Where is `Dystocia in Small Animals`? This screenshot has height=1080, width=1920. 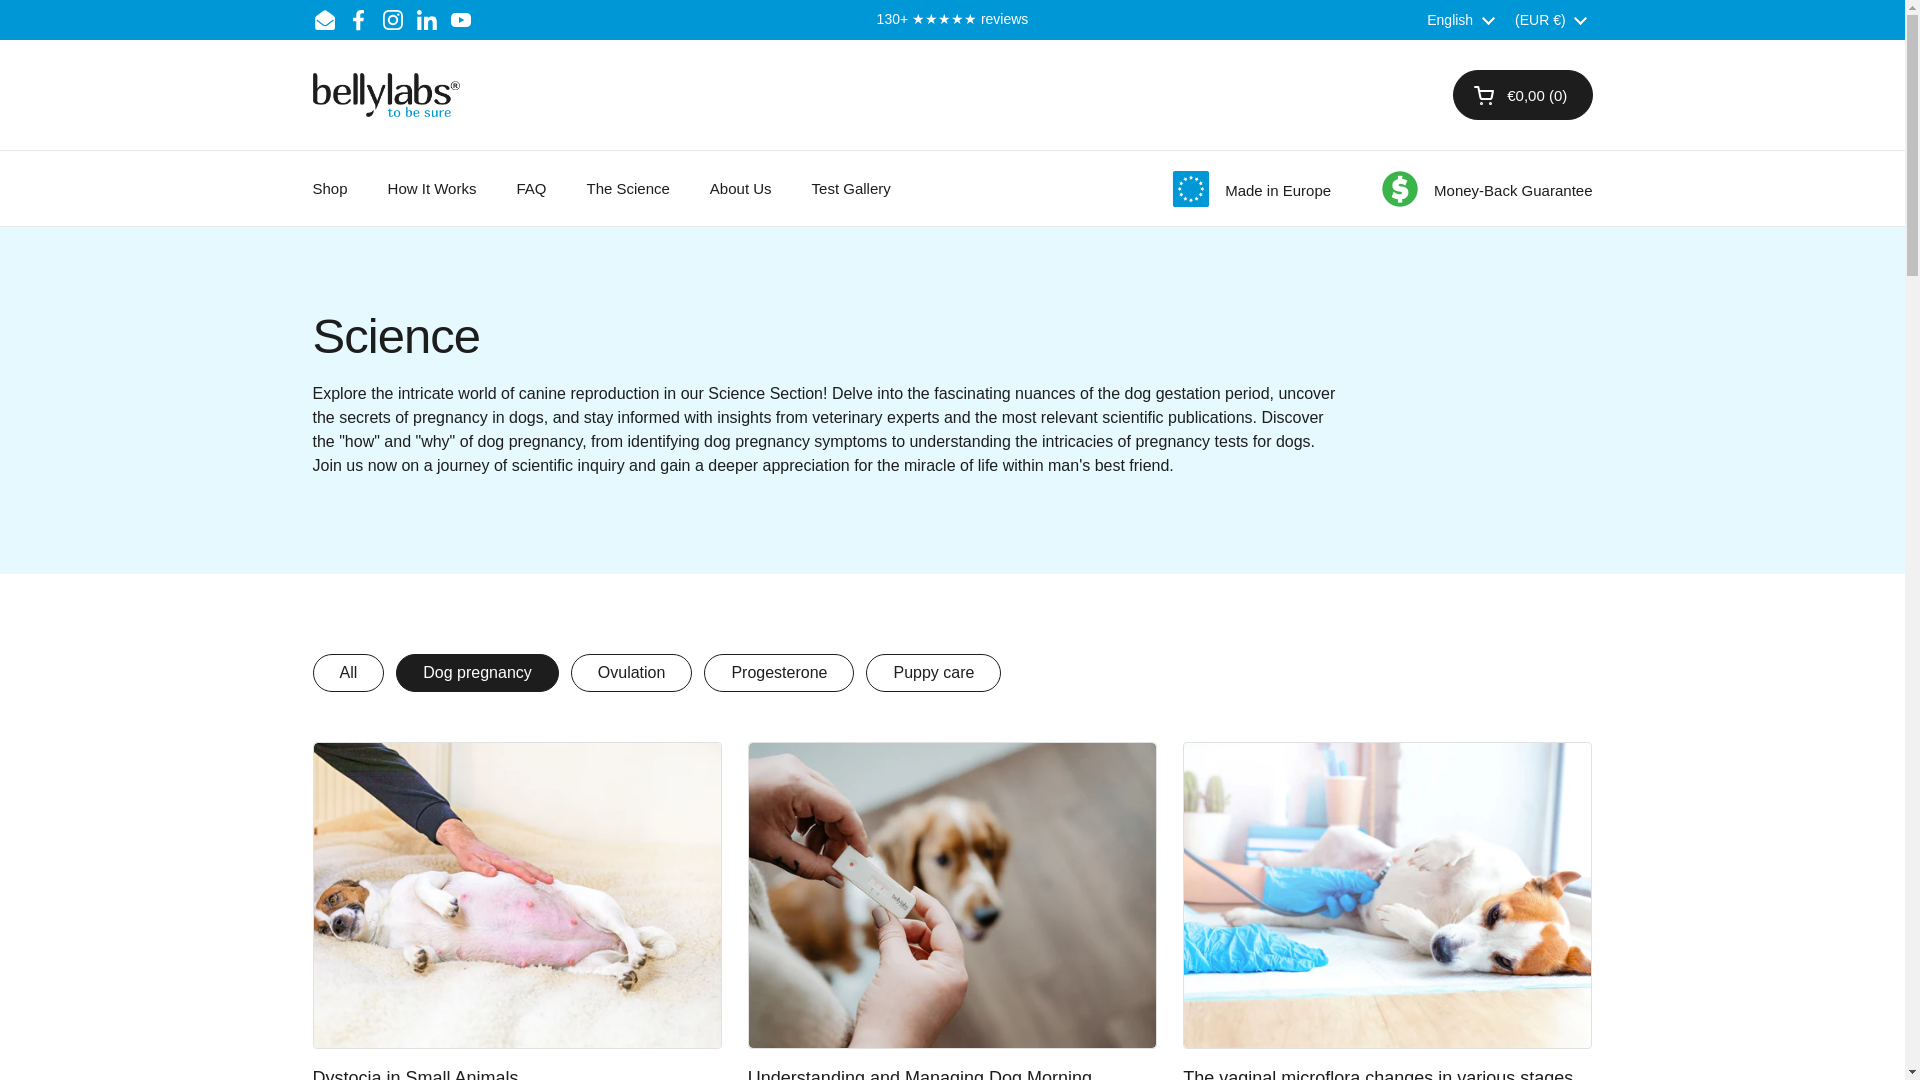 Dystocia in Small Animals is located at coordinates (516, 894).